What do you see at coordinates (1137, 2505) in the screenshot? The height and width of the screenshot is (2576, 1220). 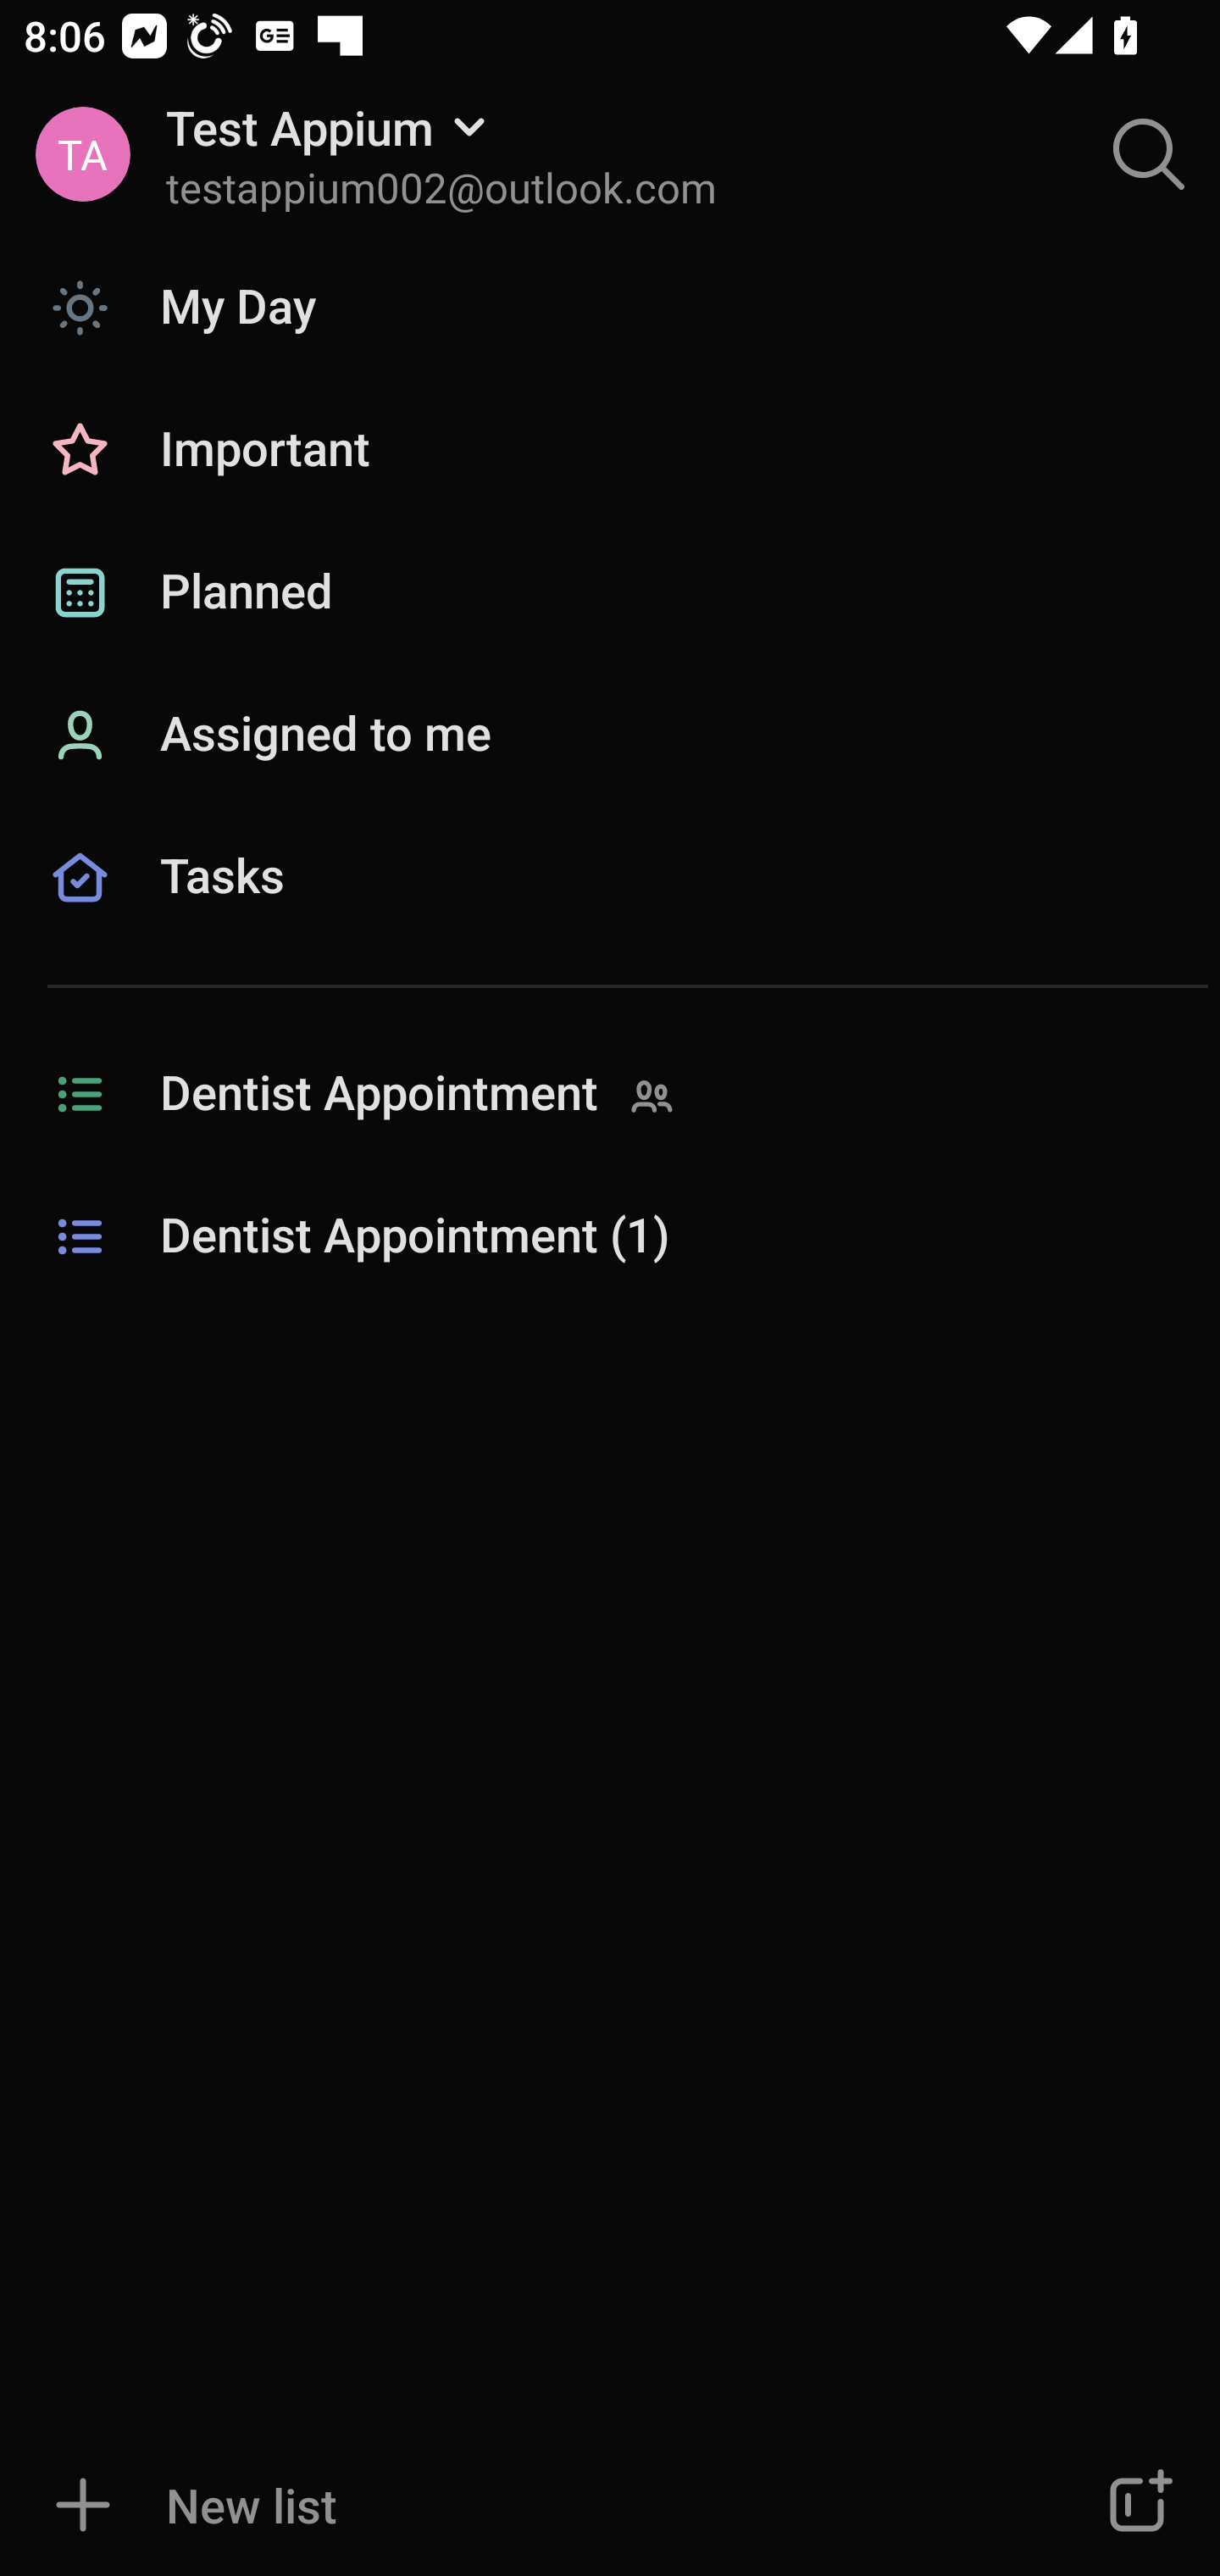 I see `Create group` at bounding box center [1137, 2505].